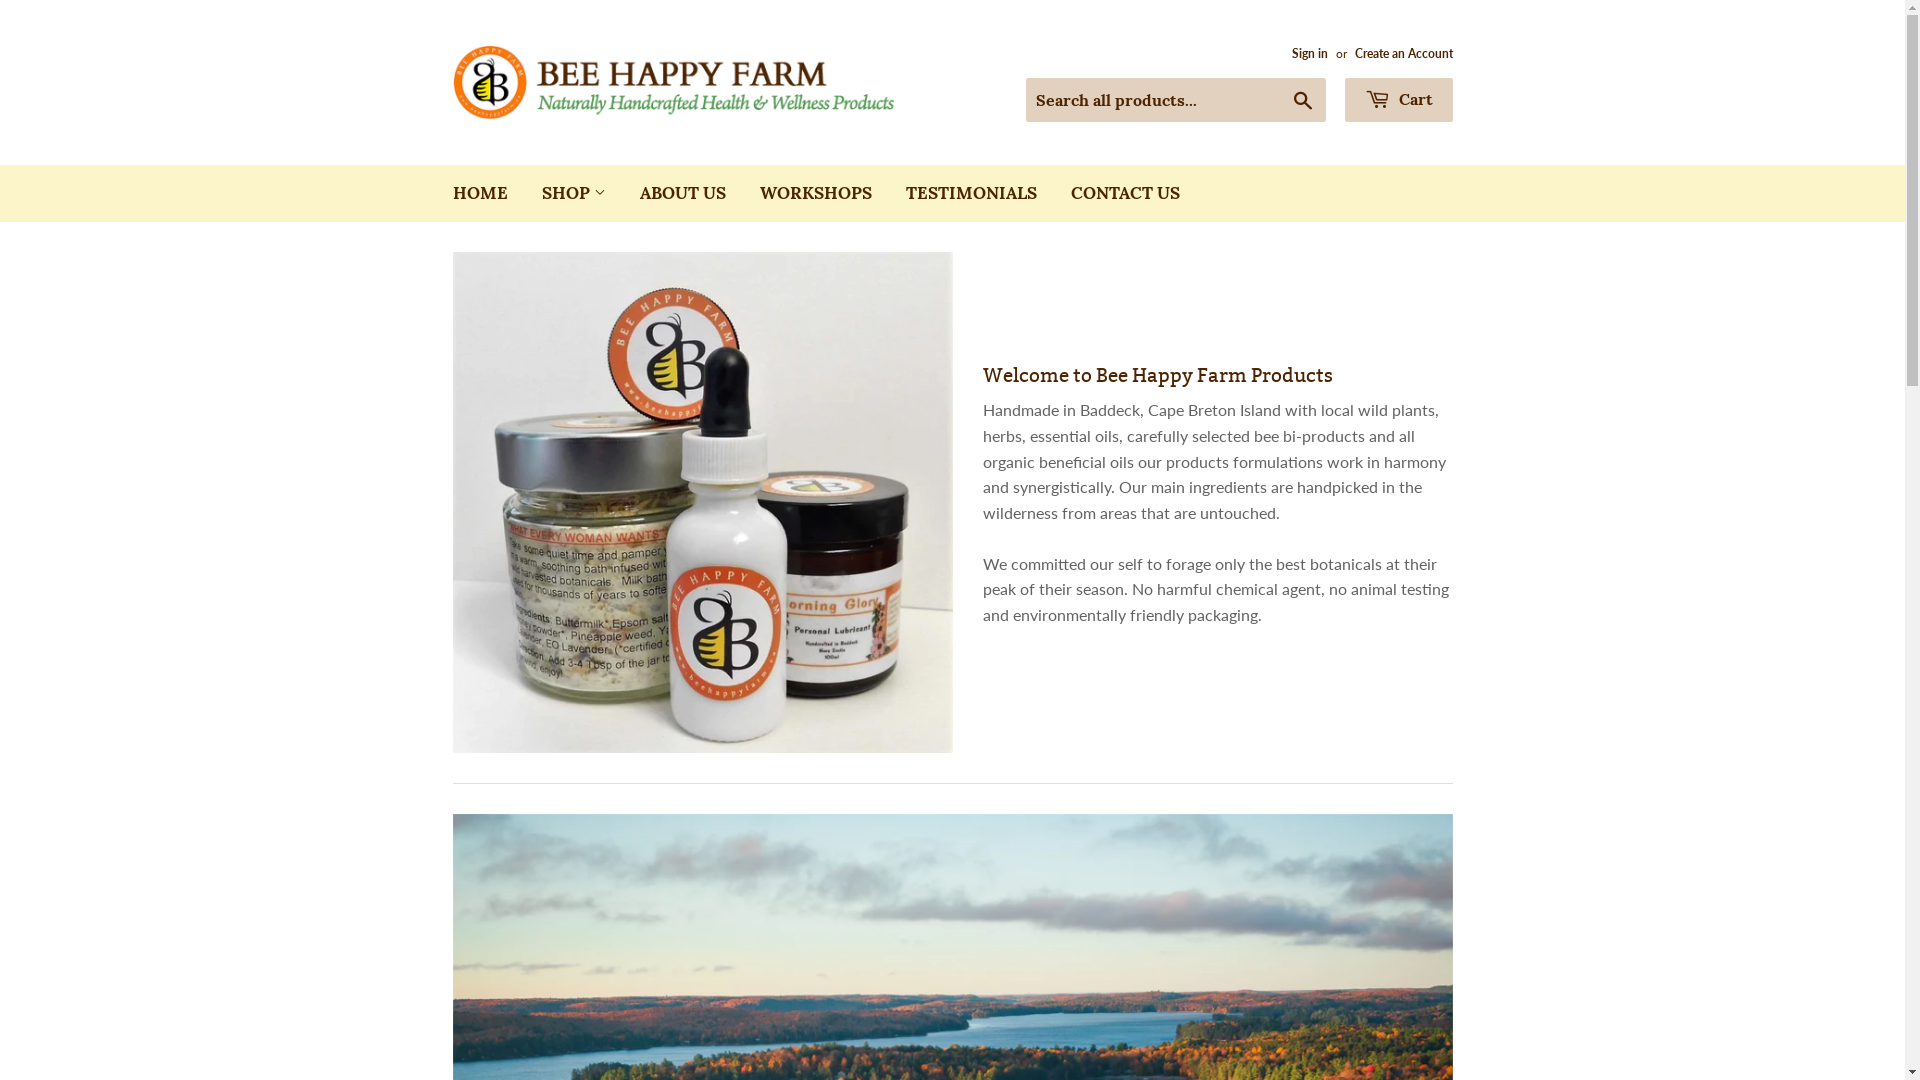 This screenshot has height=1080, width=1920. I want to click on TESTIMONIALS, so click(970, 194).